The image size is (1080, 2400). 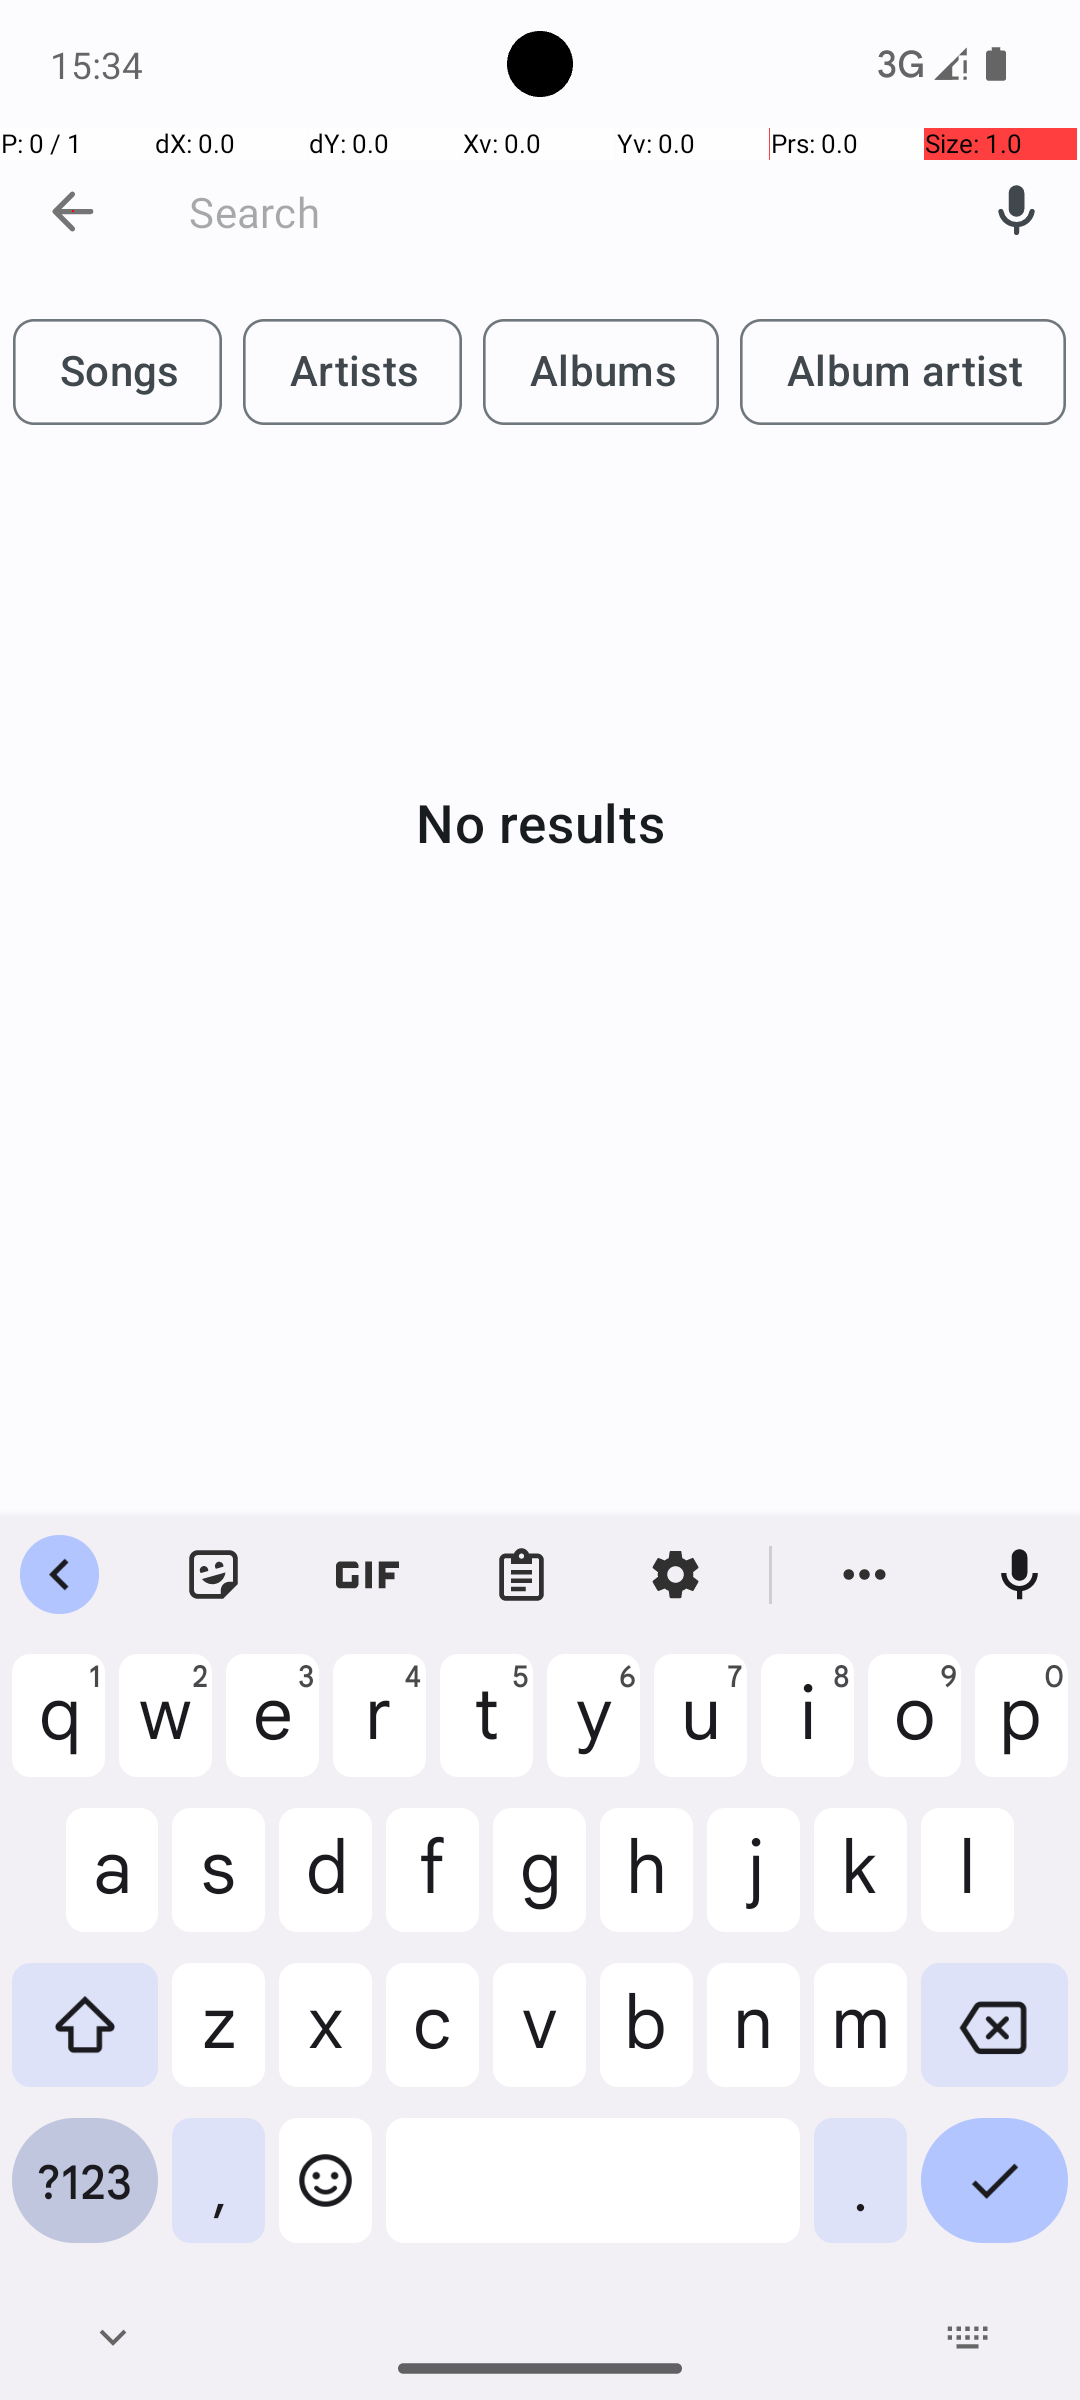 I want to click on Album artist, so click(x=903, y=372).